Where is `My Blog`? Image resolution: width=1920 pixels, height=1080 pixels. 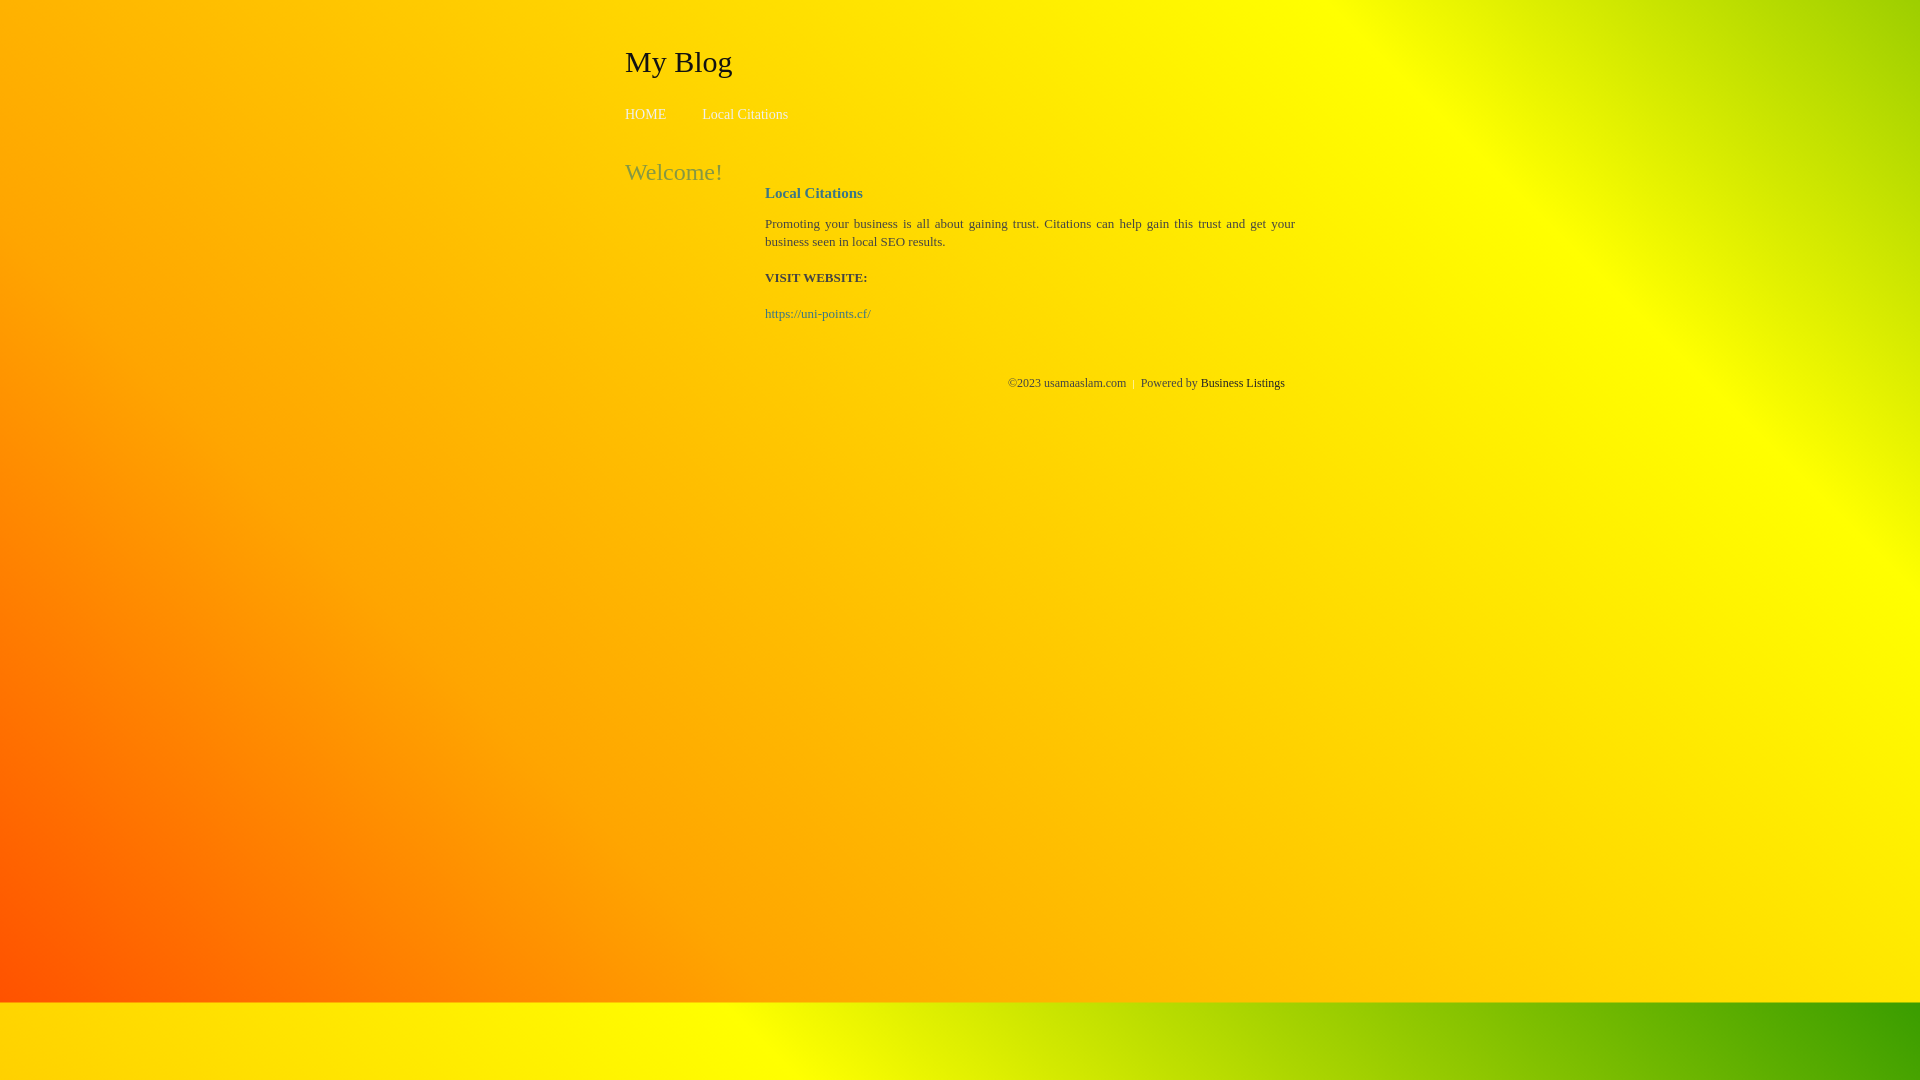
My Blog is located at coordinates (679, 61).